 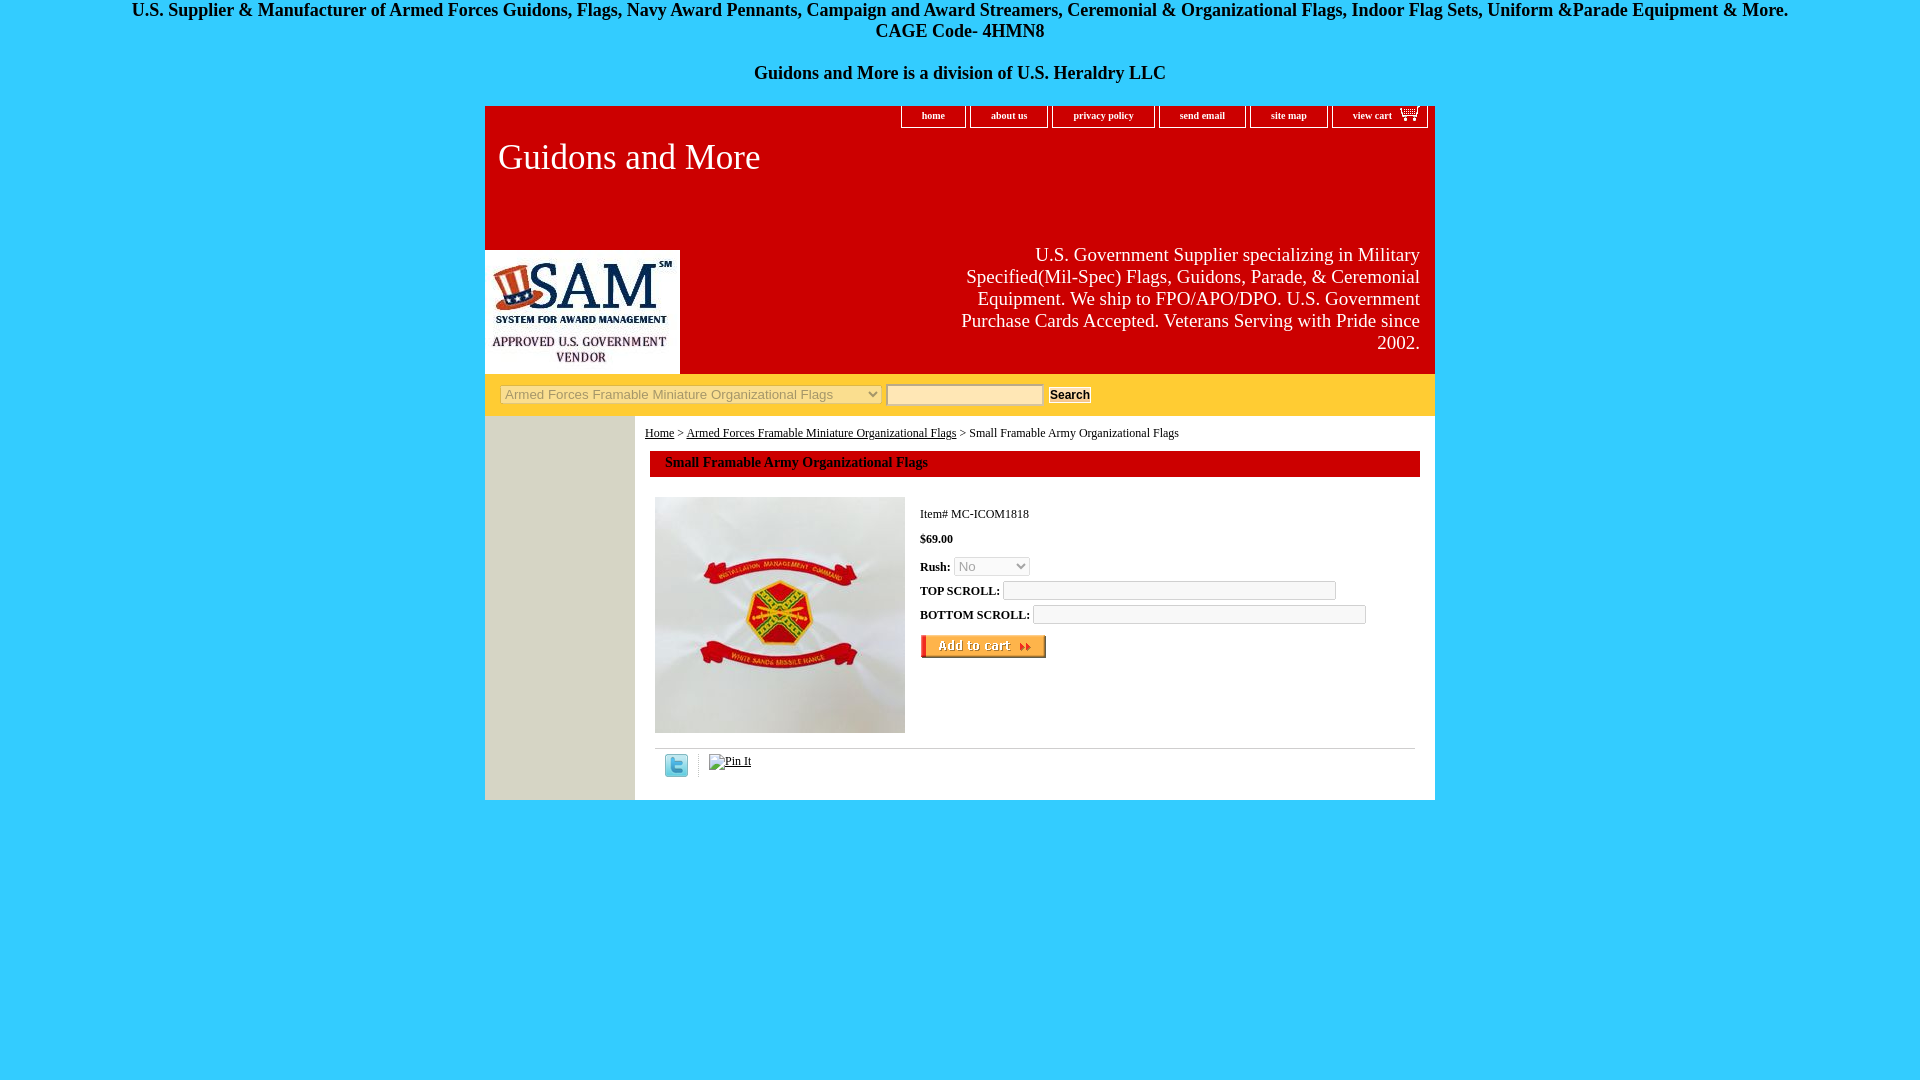 I want to click on about us, so click(x=1008, y=116).